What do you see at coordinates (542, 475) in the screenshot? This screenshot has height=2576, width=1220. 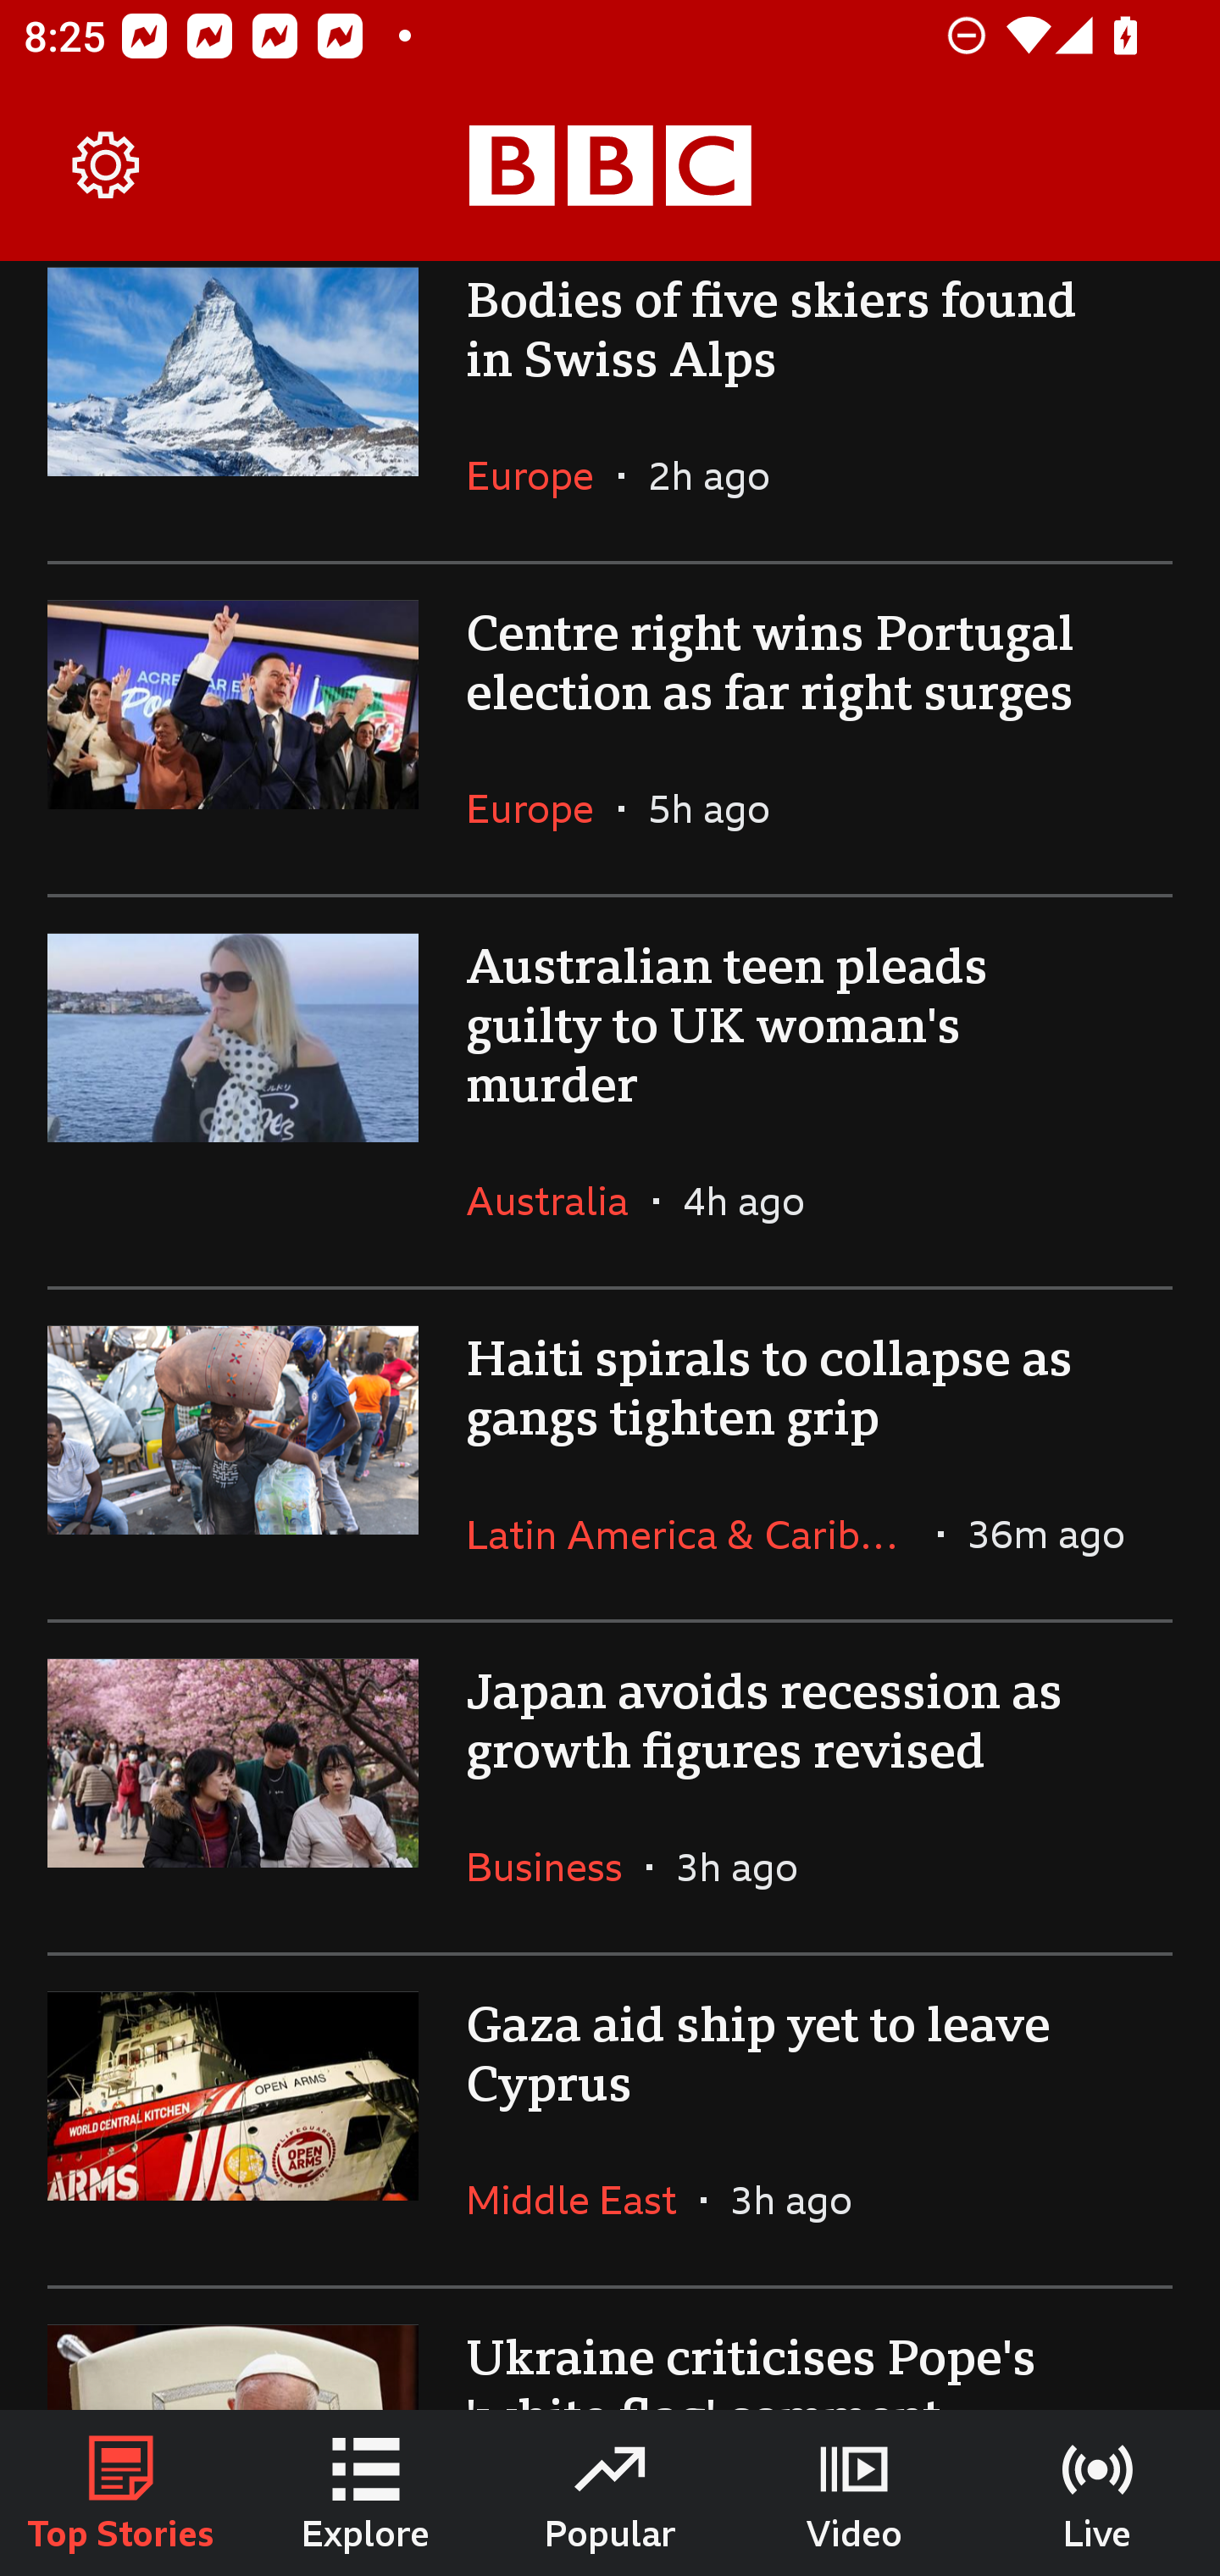 I see `Europe In the section Europe` at bounding box center [542, 475].